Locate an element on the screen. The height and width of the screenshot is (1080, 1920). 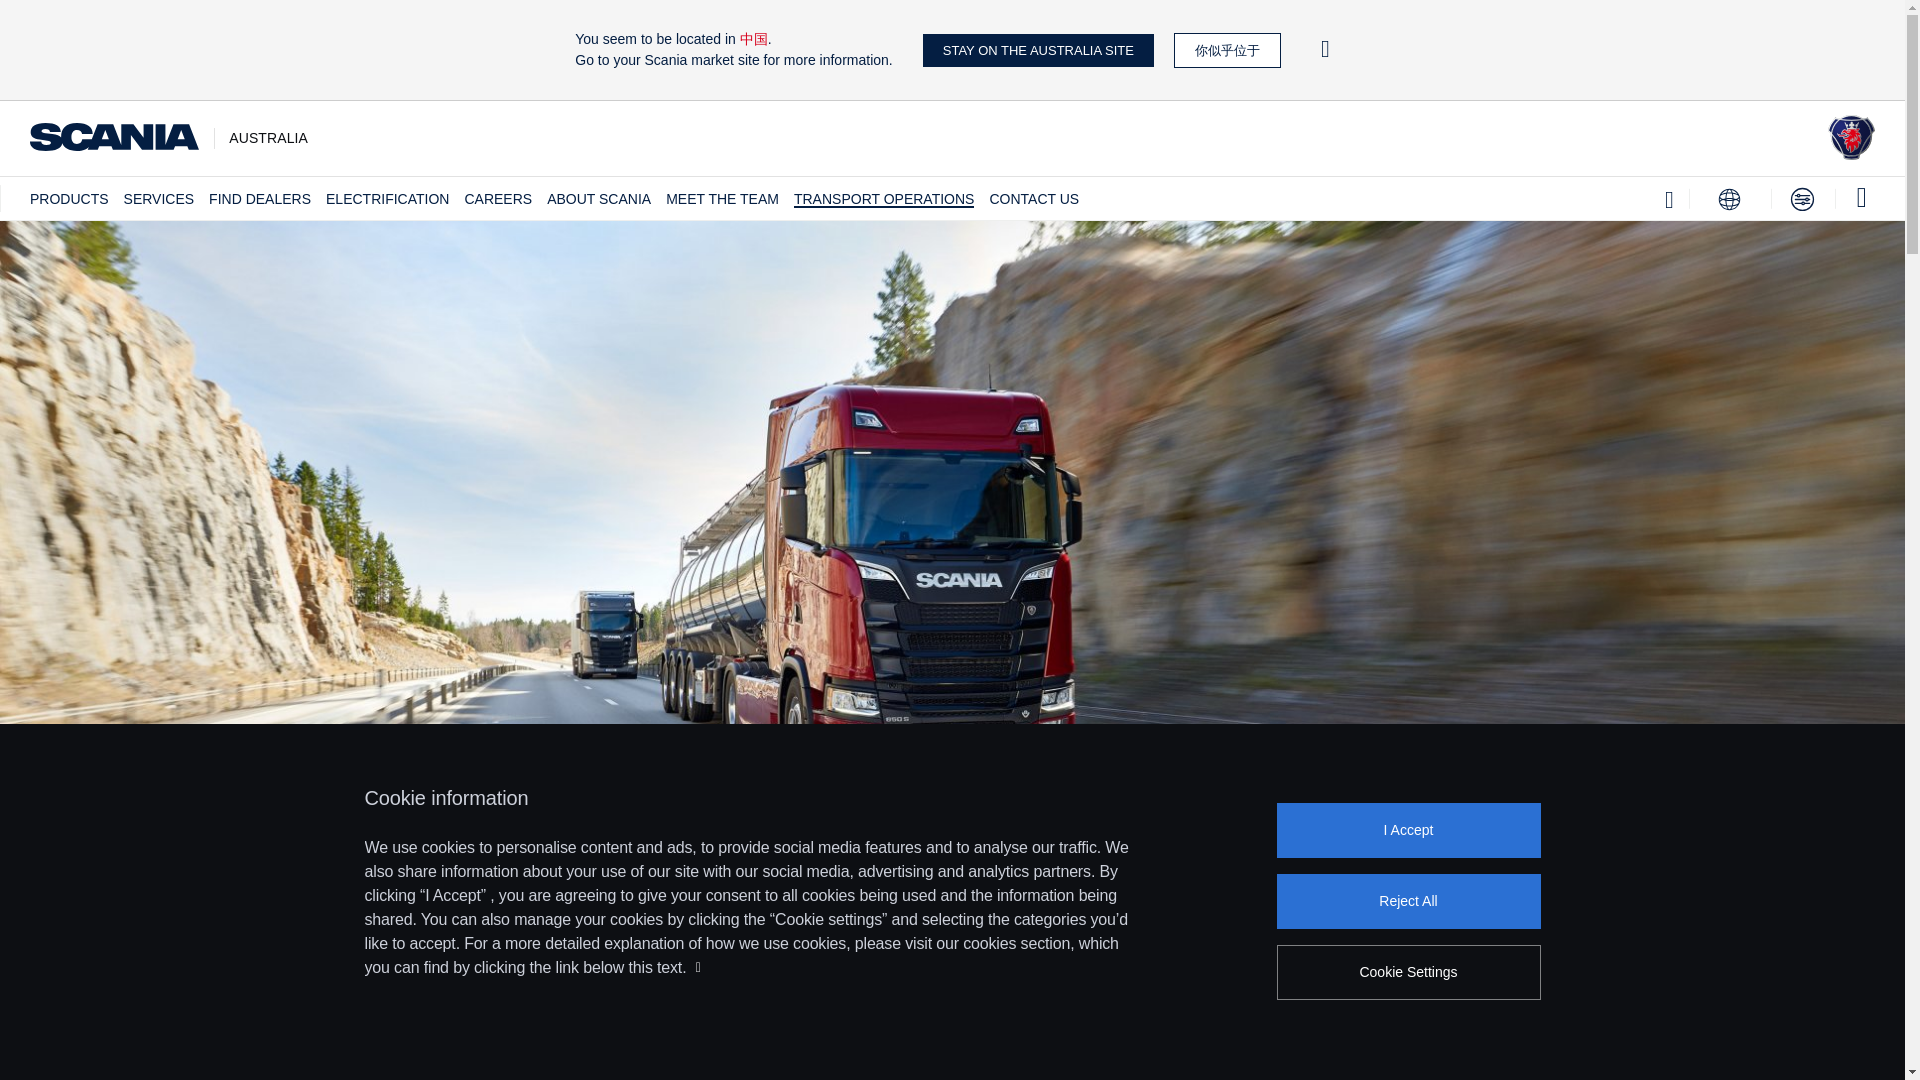
Petroleum and chemicals is located at coordinates (952, 1001).